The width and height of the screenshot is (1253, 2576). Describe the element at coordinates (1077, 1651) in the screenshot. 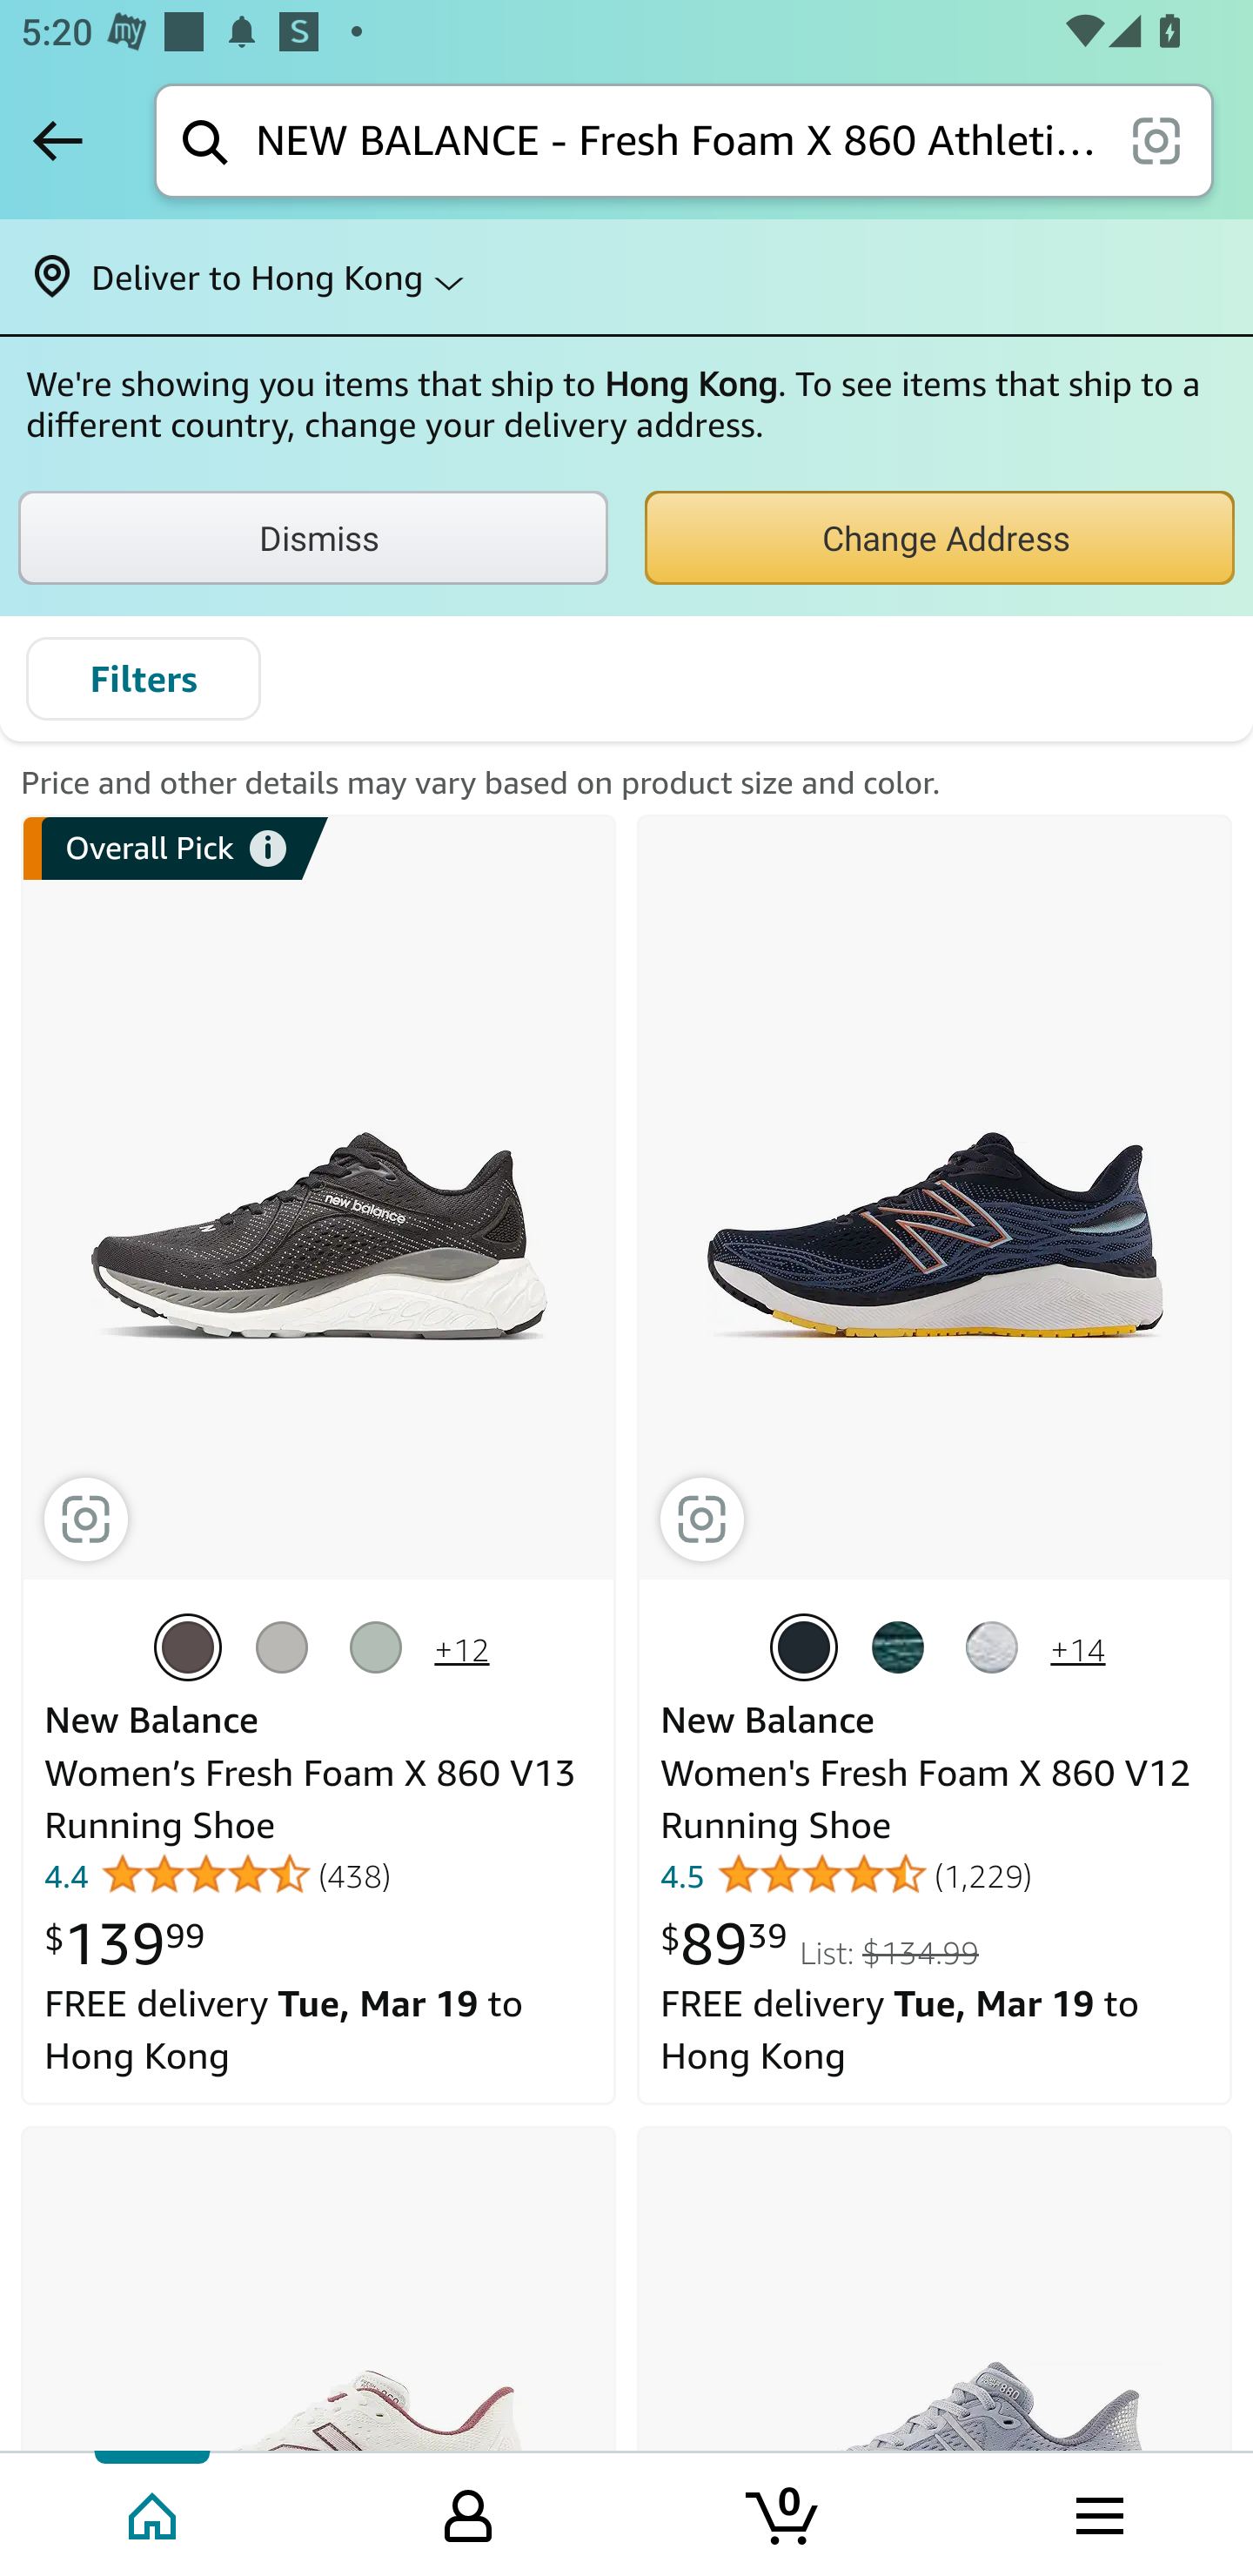

I see `+14` at that location.